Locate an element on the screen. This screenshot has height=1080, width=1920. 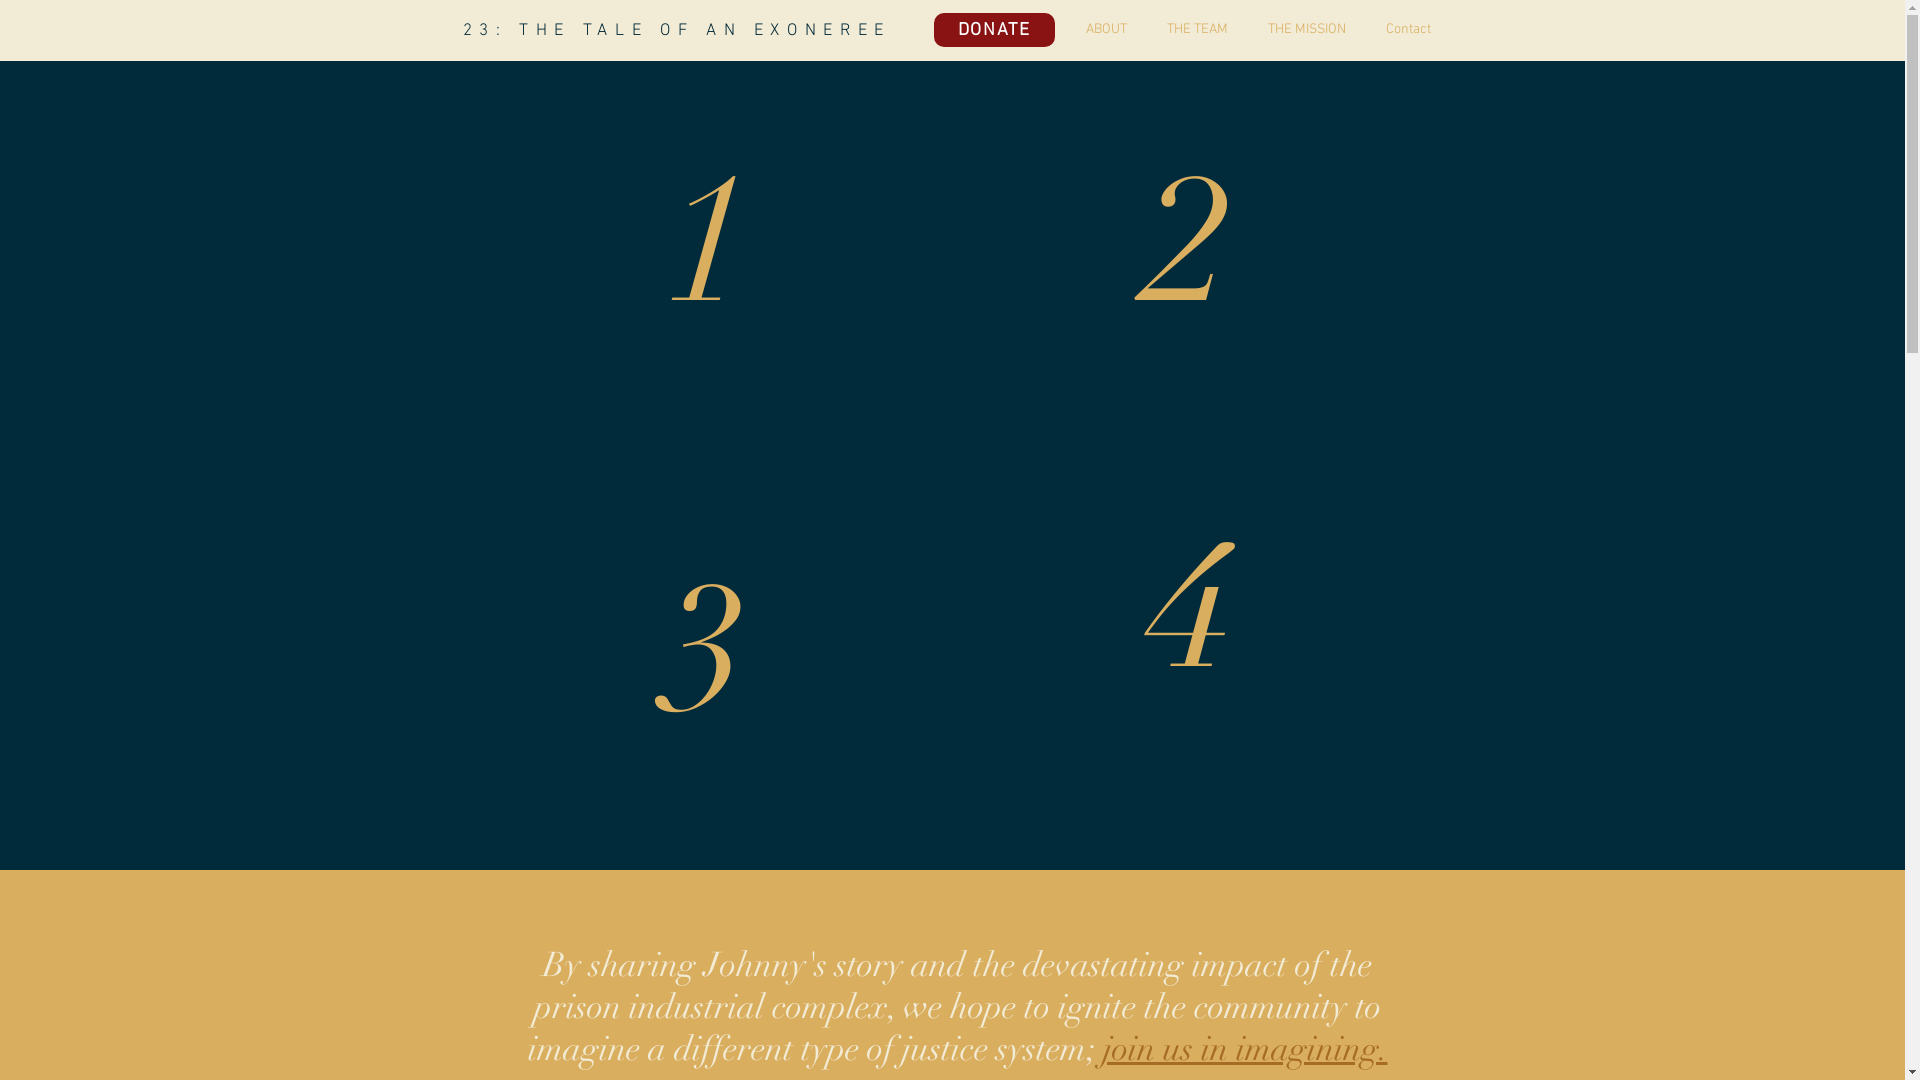
THE MISSION is located at coordinates (1297, 30).